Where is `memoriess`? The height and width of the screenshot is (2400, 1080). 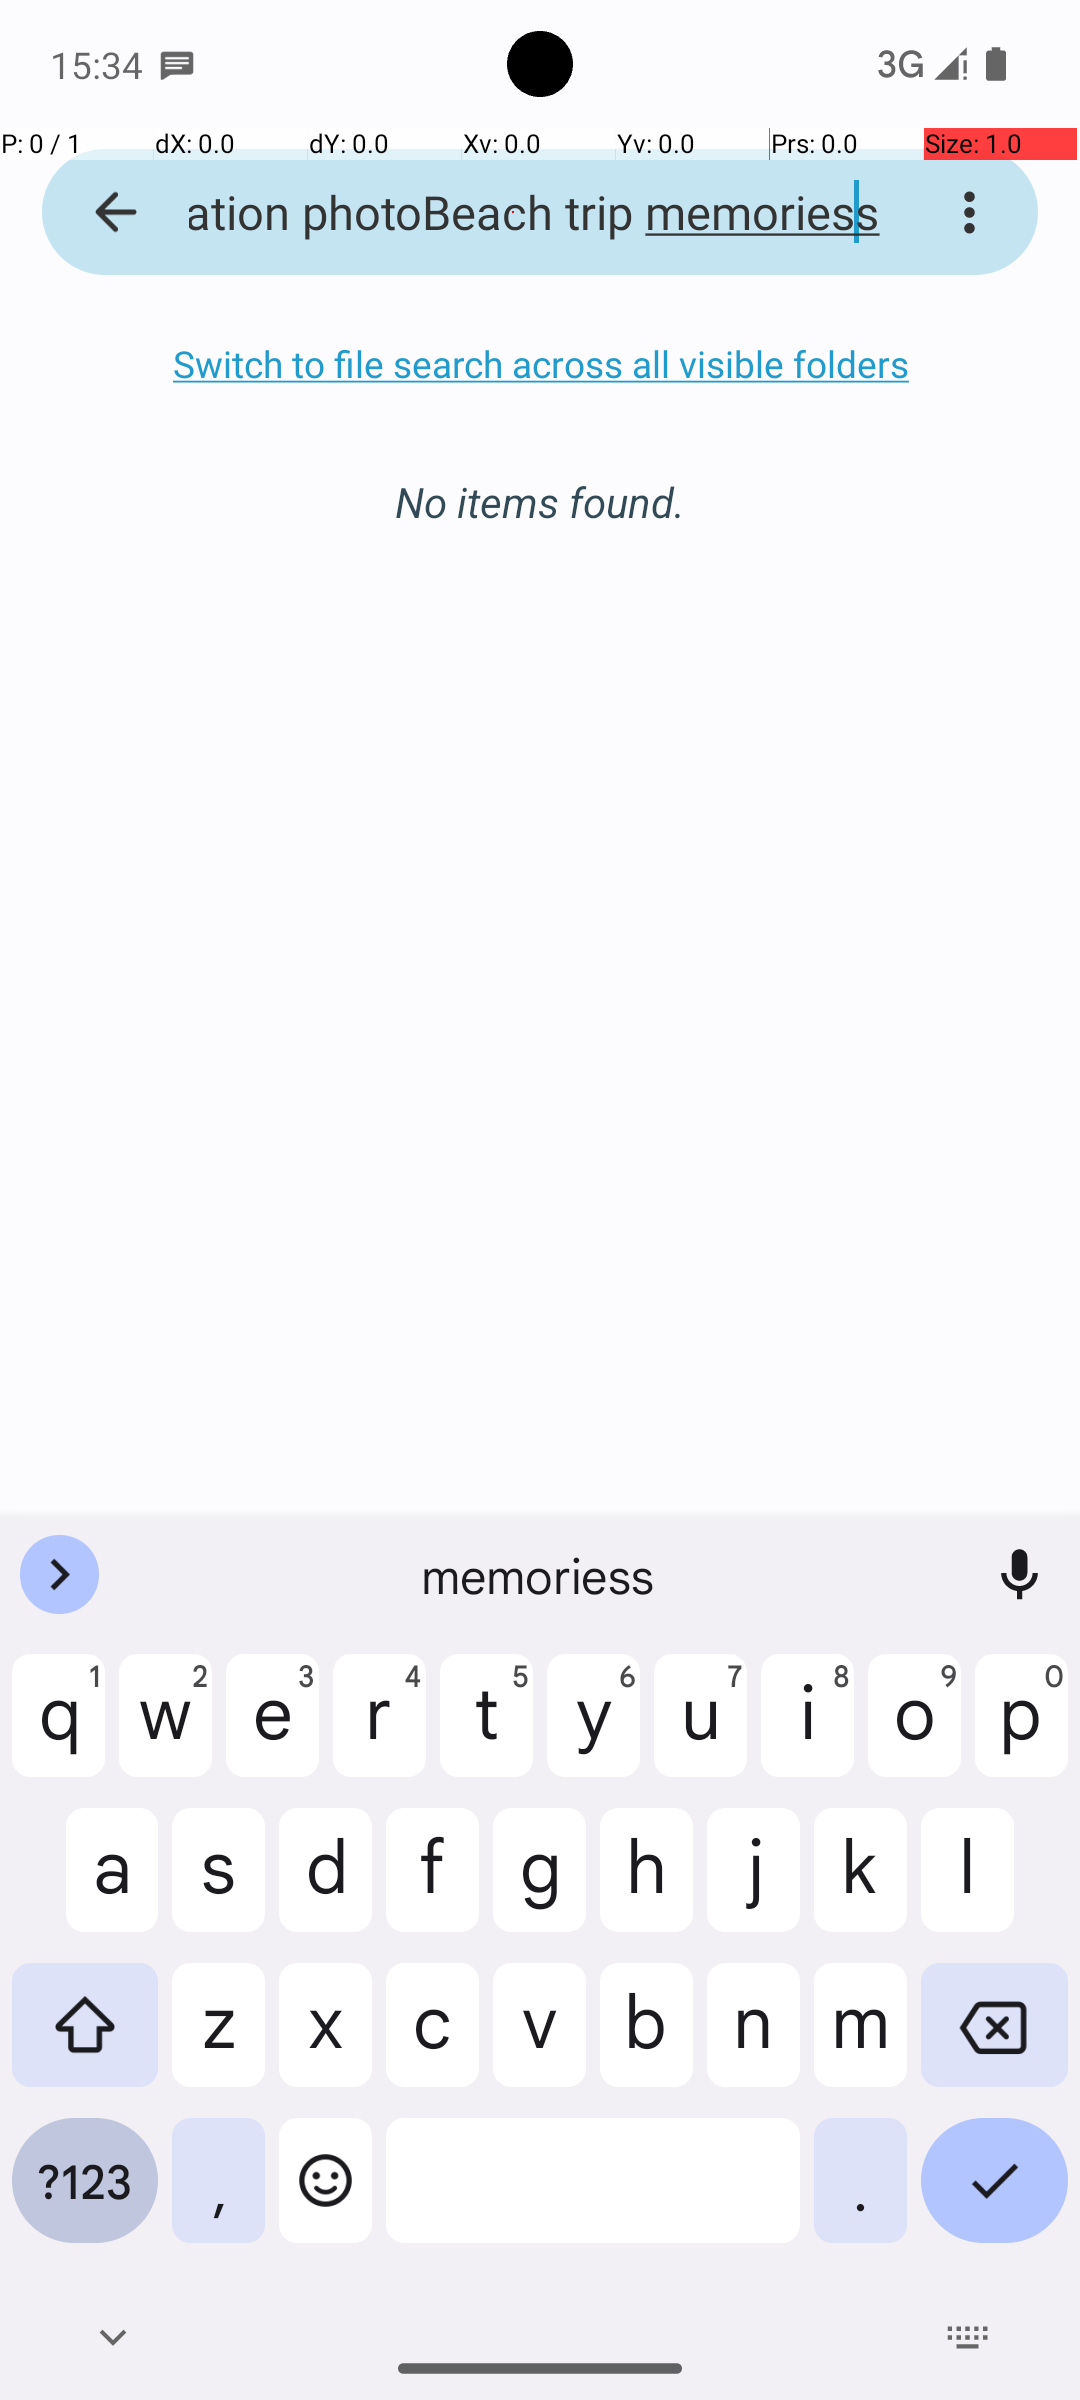 memoriess is located at coordinates (540, 1575).